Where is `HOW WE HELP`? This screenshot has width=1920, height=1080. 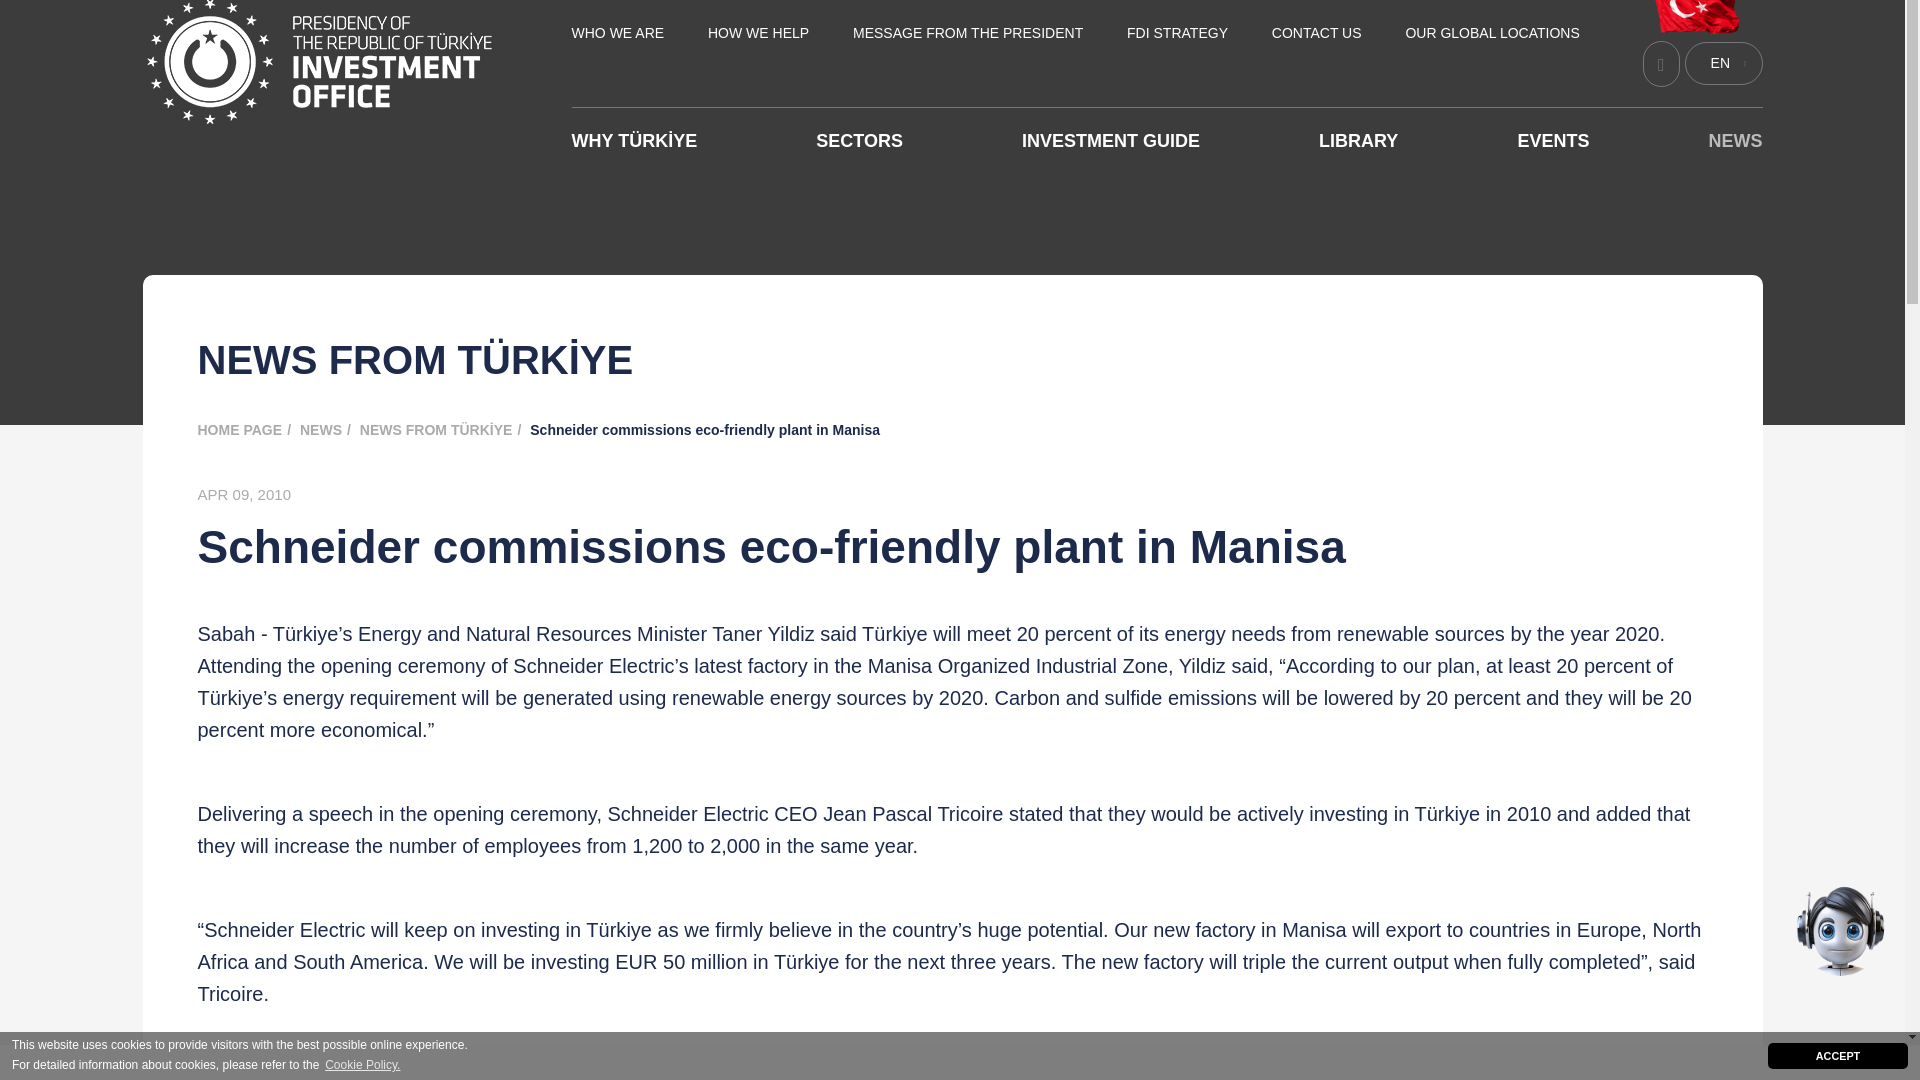 HOW WE HELP is located at coordinates (758, 33).